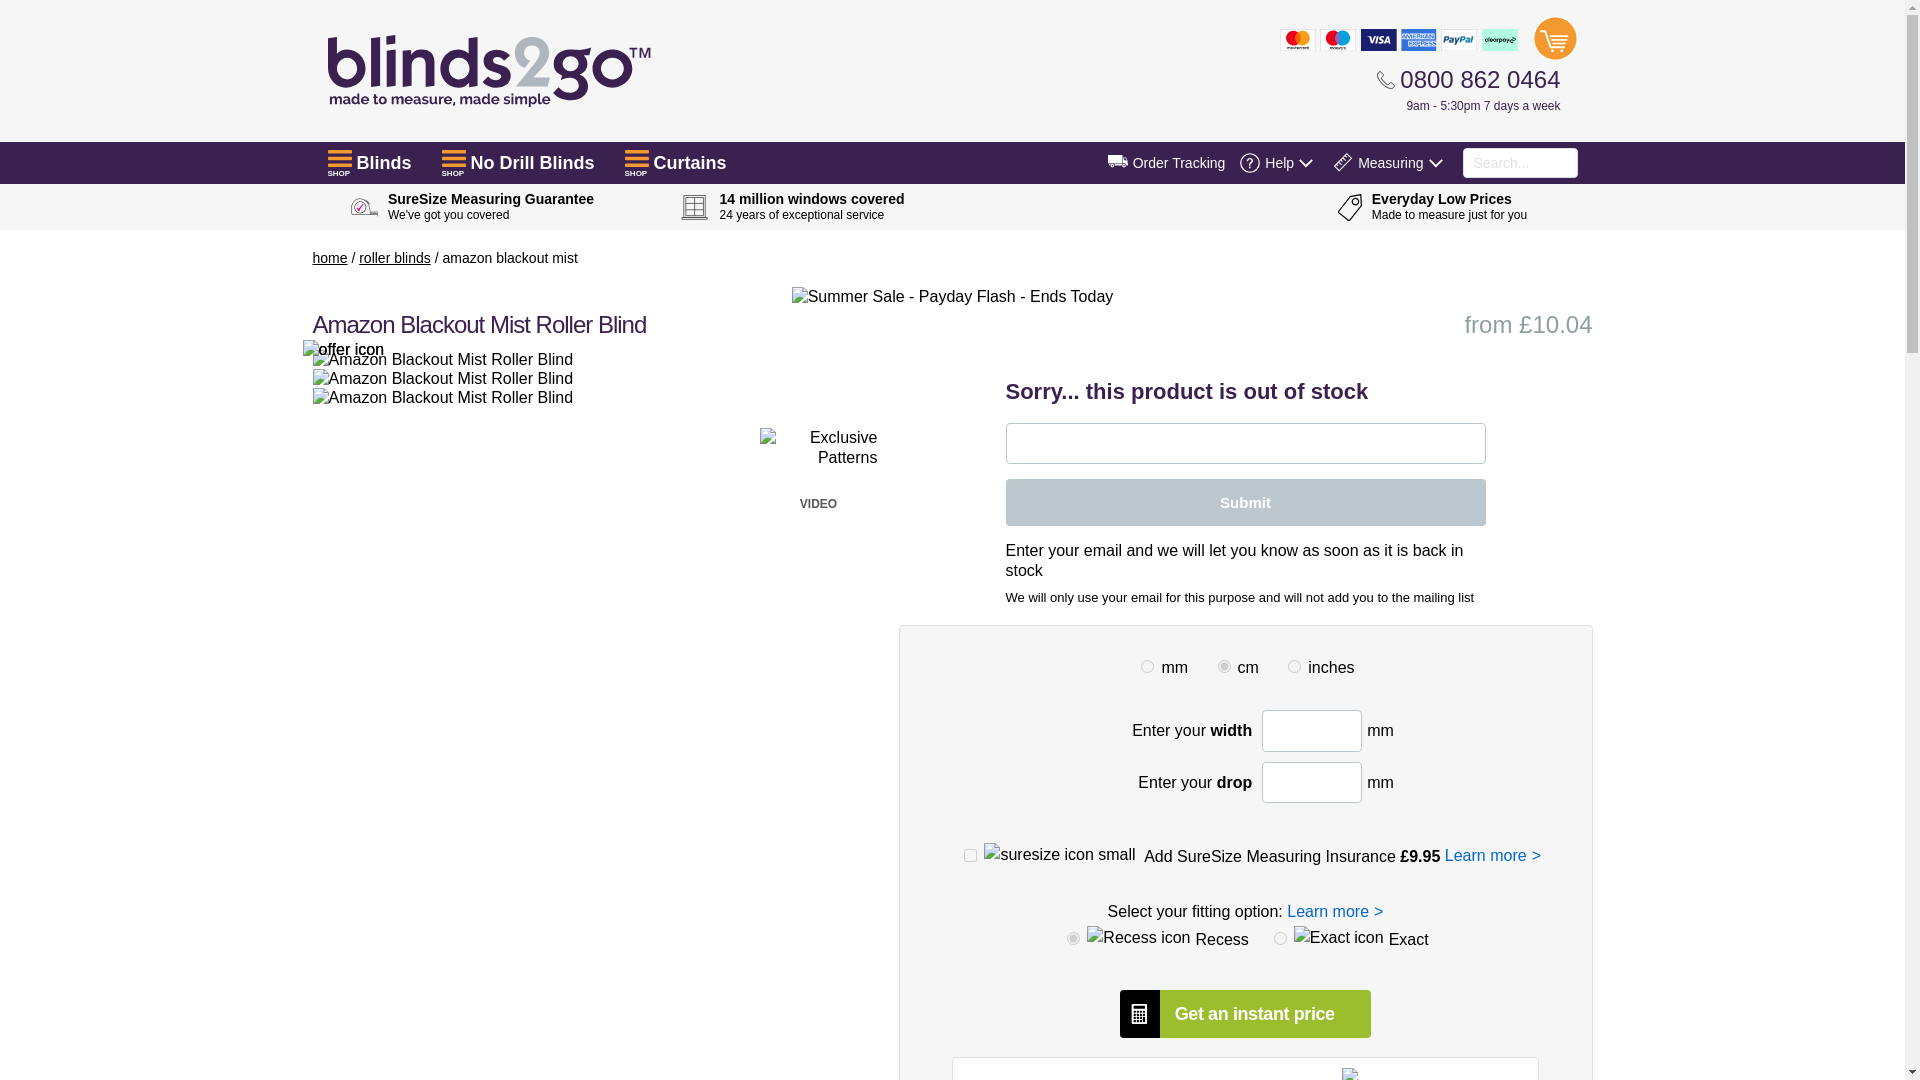 The image size is (1920, 1080). What do you see at coordinates (454, 158) in the screenshot?
I see `burger icon` at bounding box center [454, 158].